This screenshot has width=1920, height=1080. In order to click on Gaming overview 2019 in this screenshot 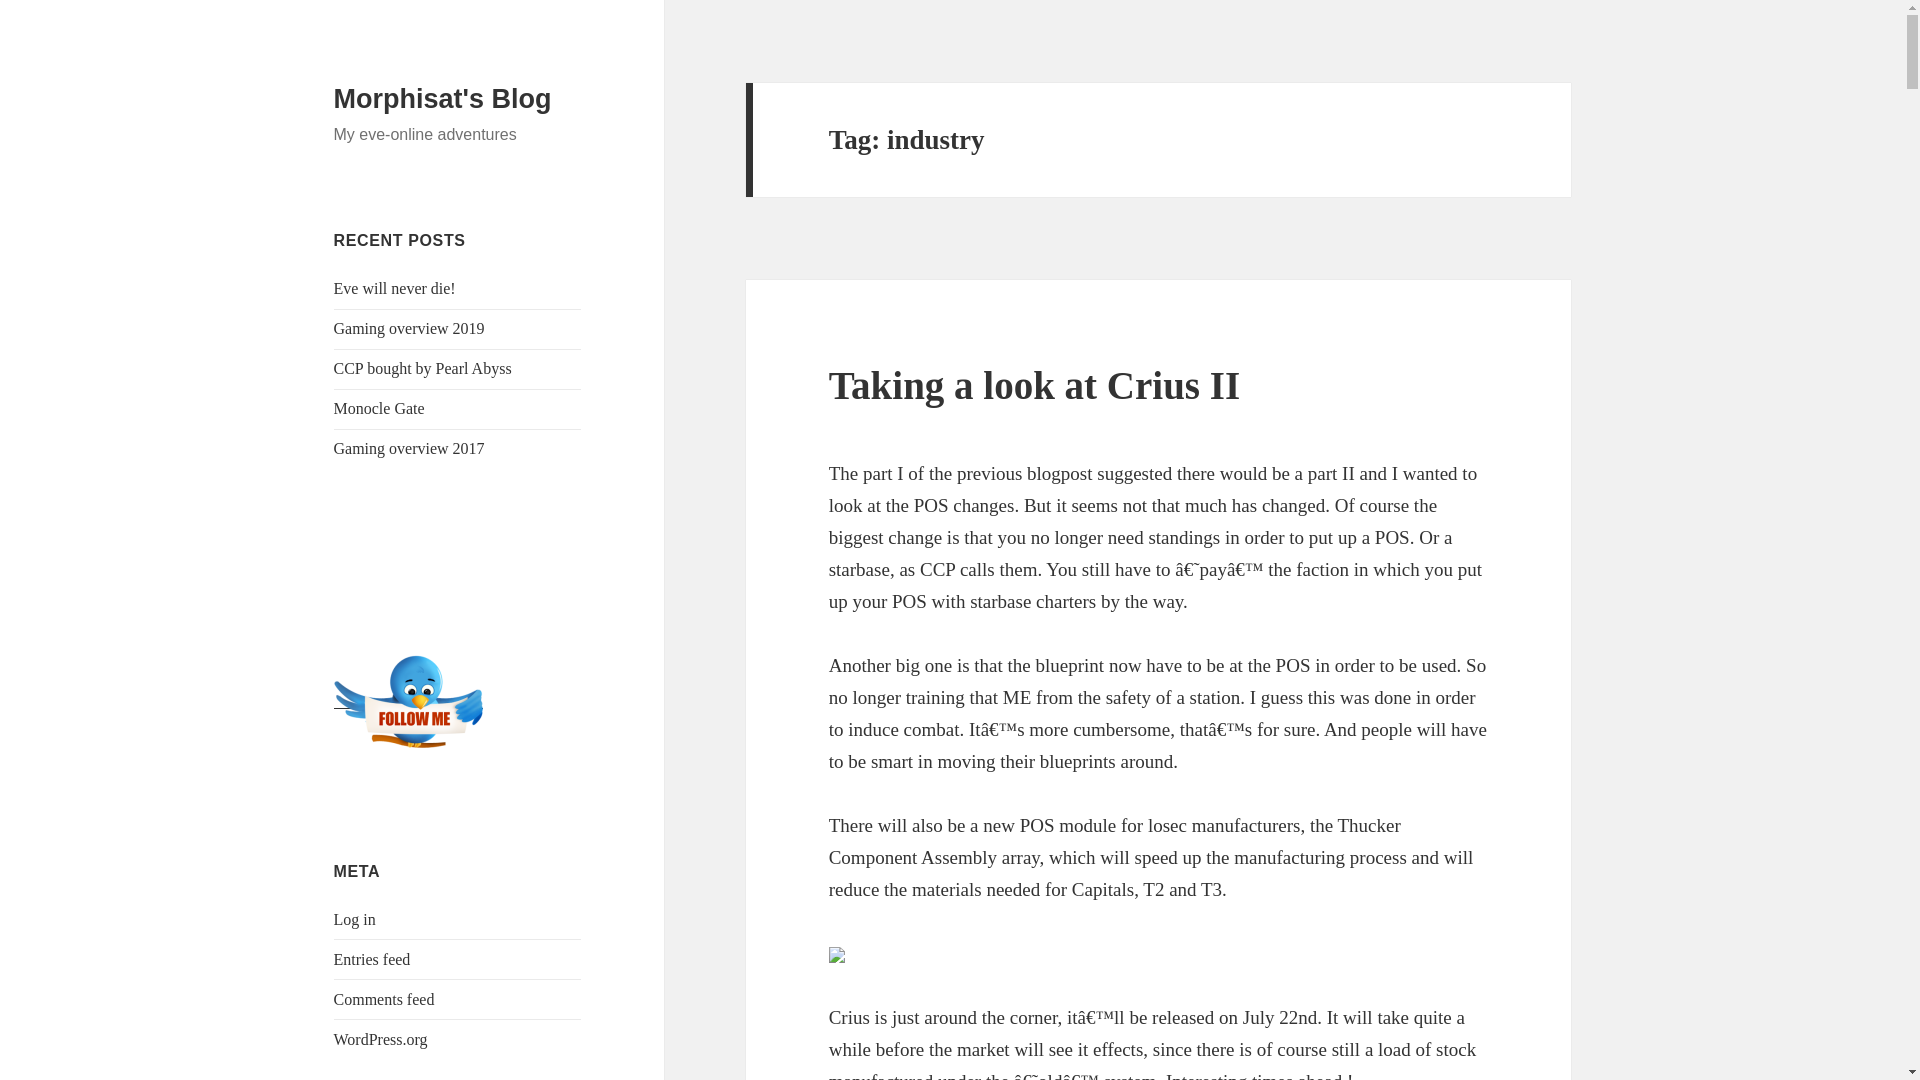, I will do `click(410, 328)`.